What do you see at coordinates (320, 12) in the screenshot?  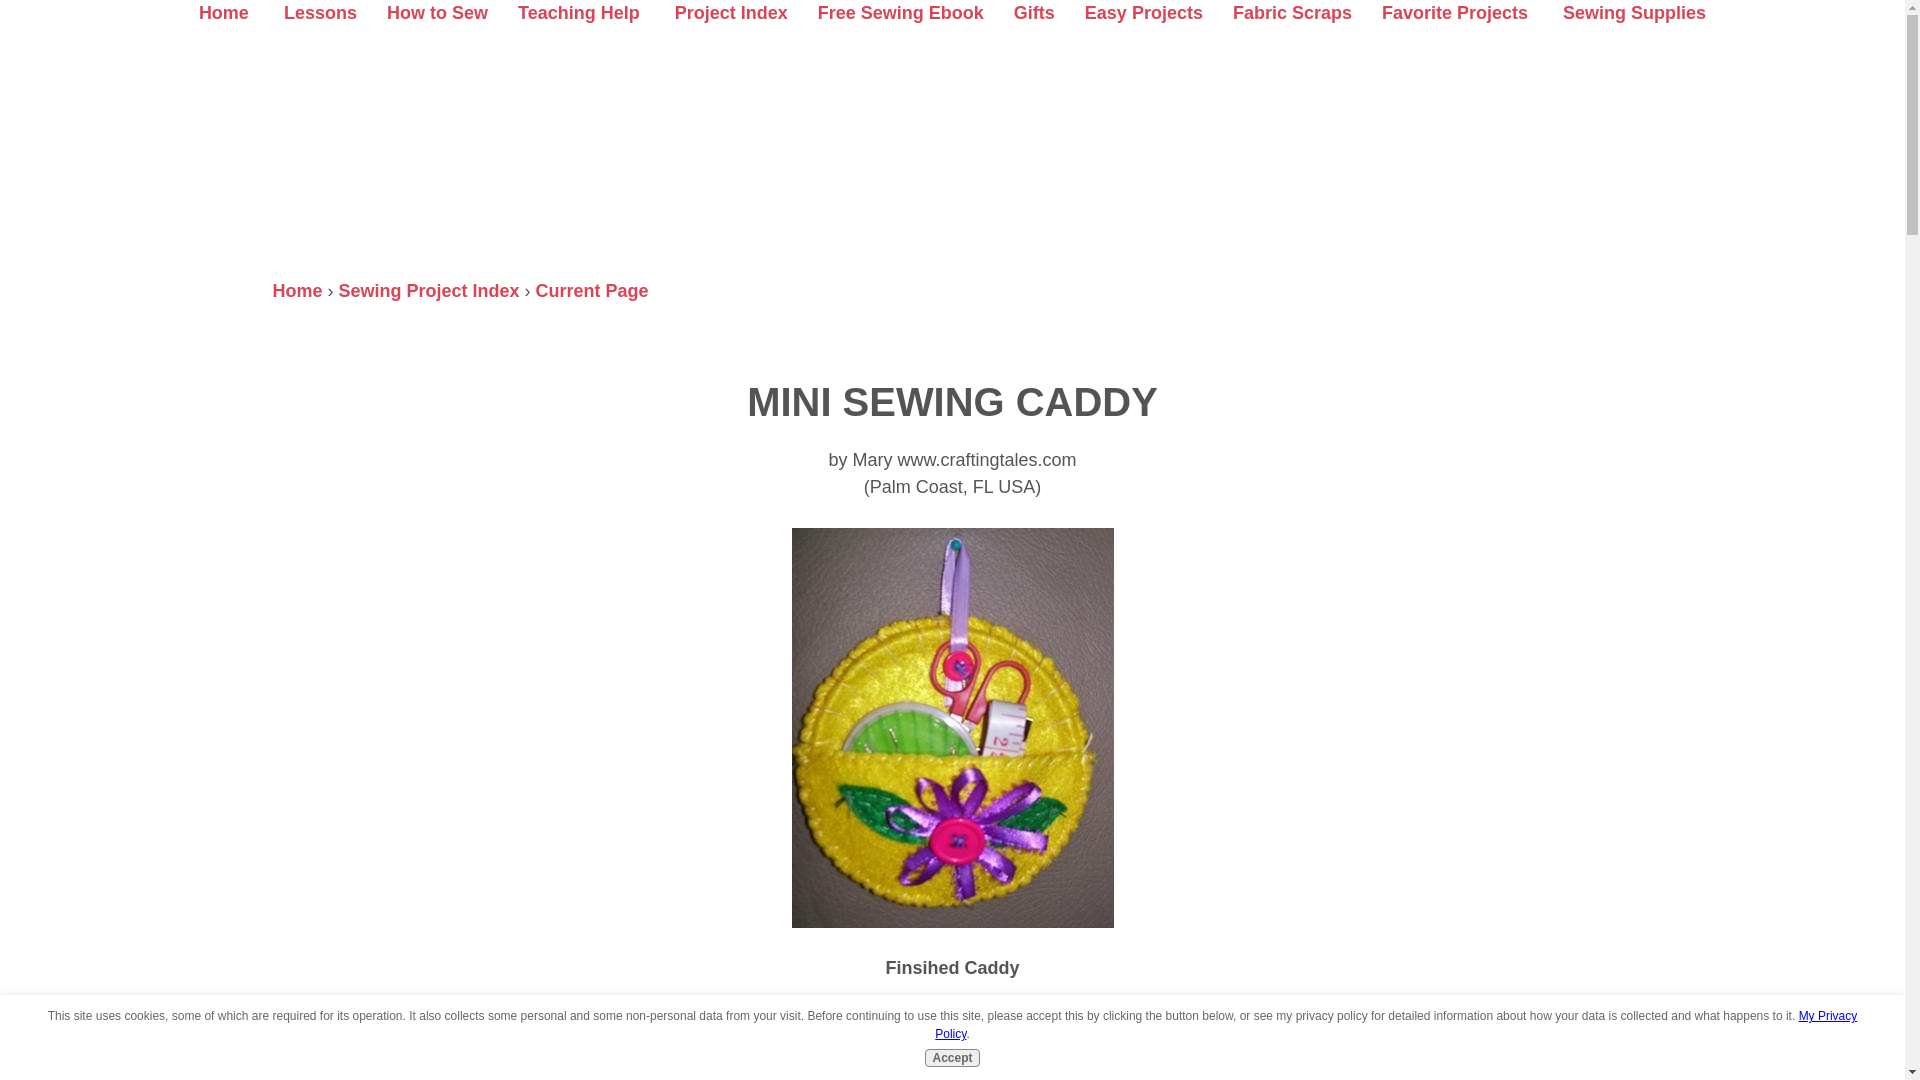 I see `Lessons` at bounding box center [320, 12].